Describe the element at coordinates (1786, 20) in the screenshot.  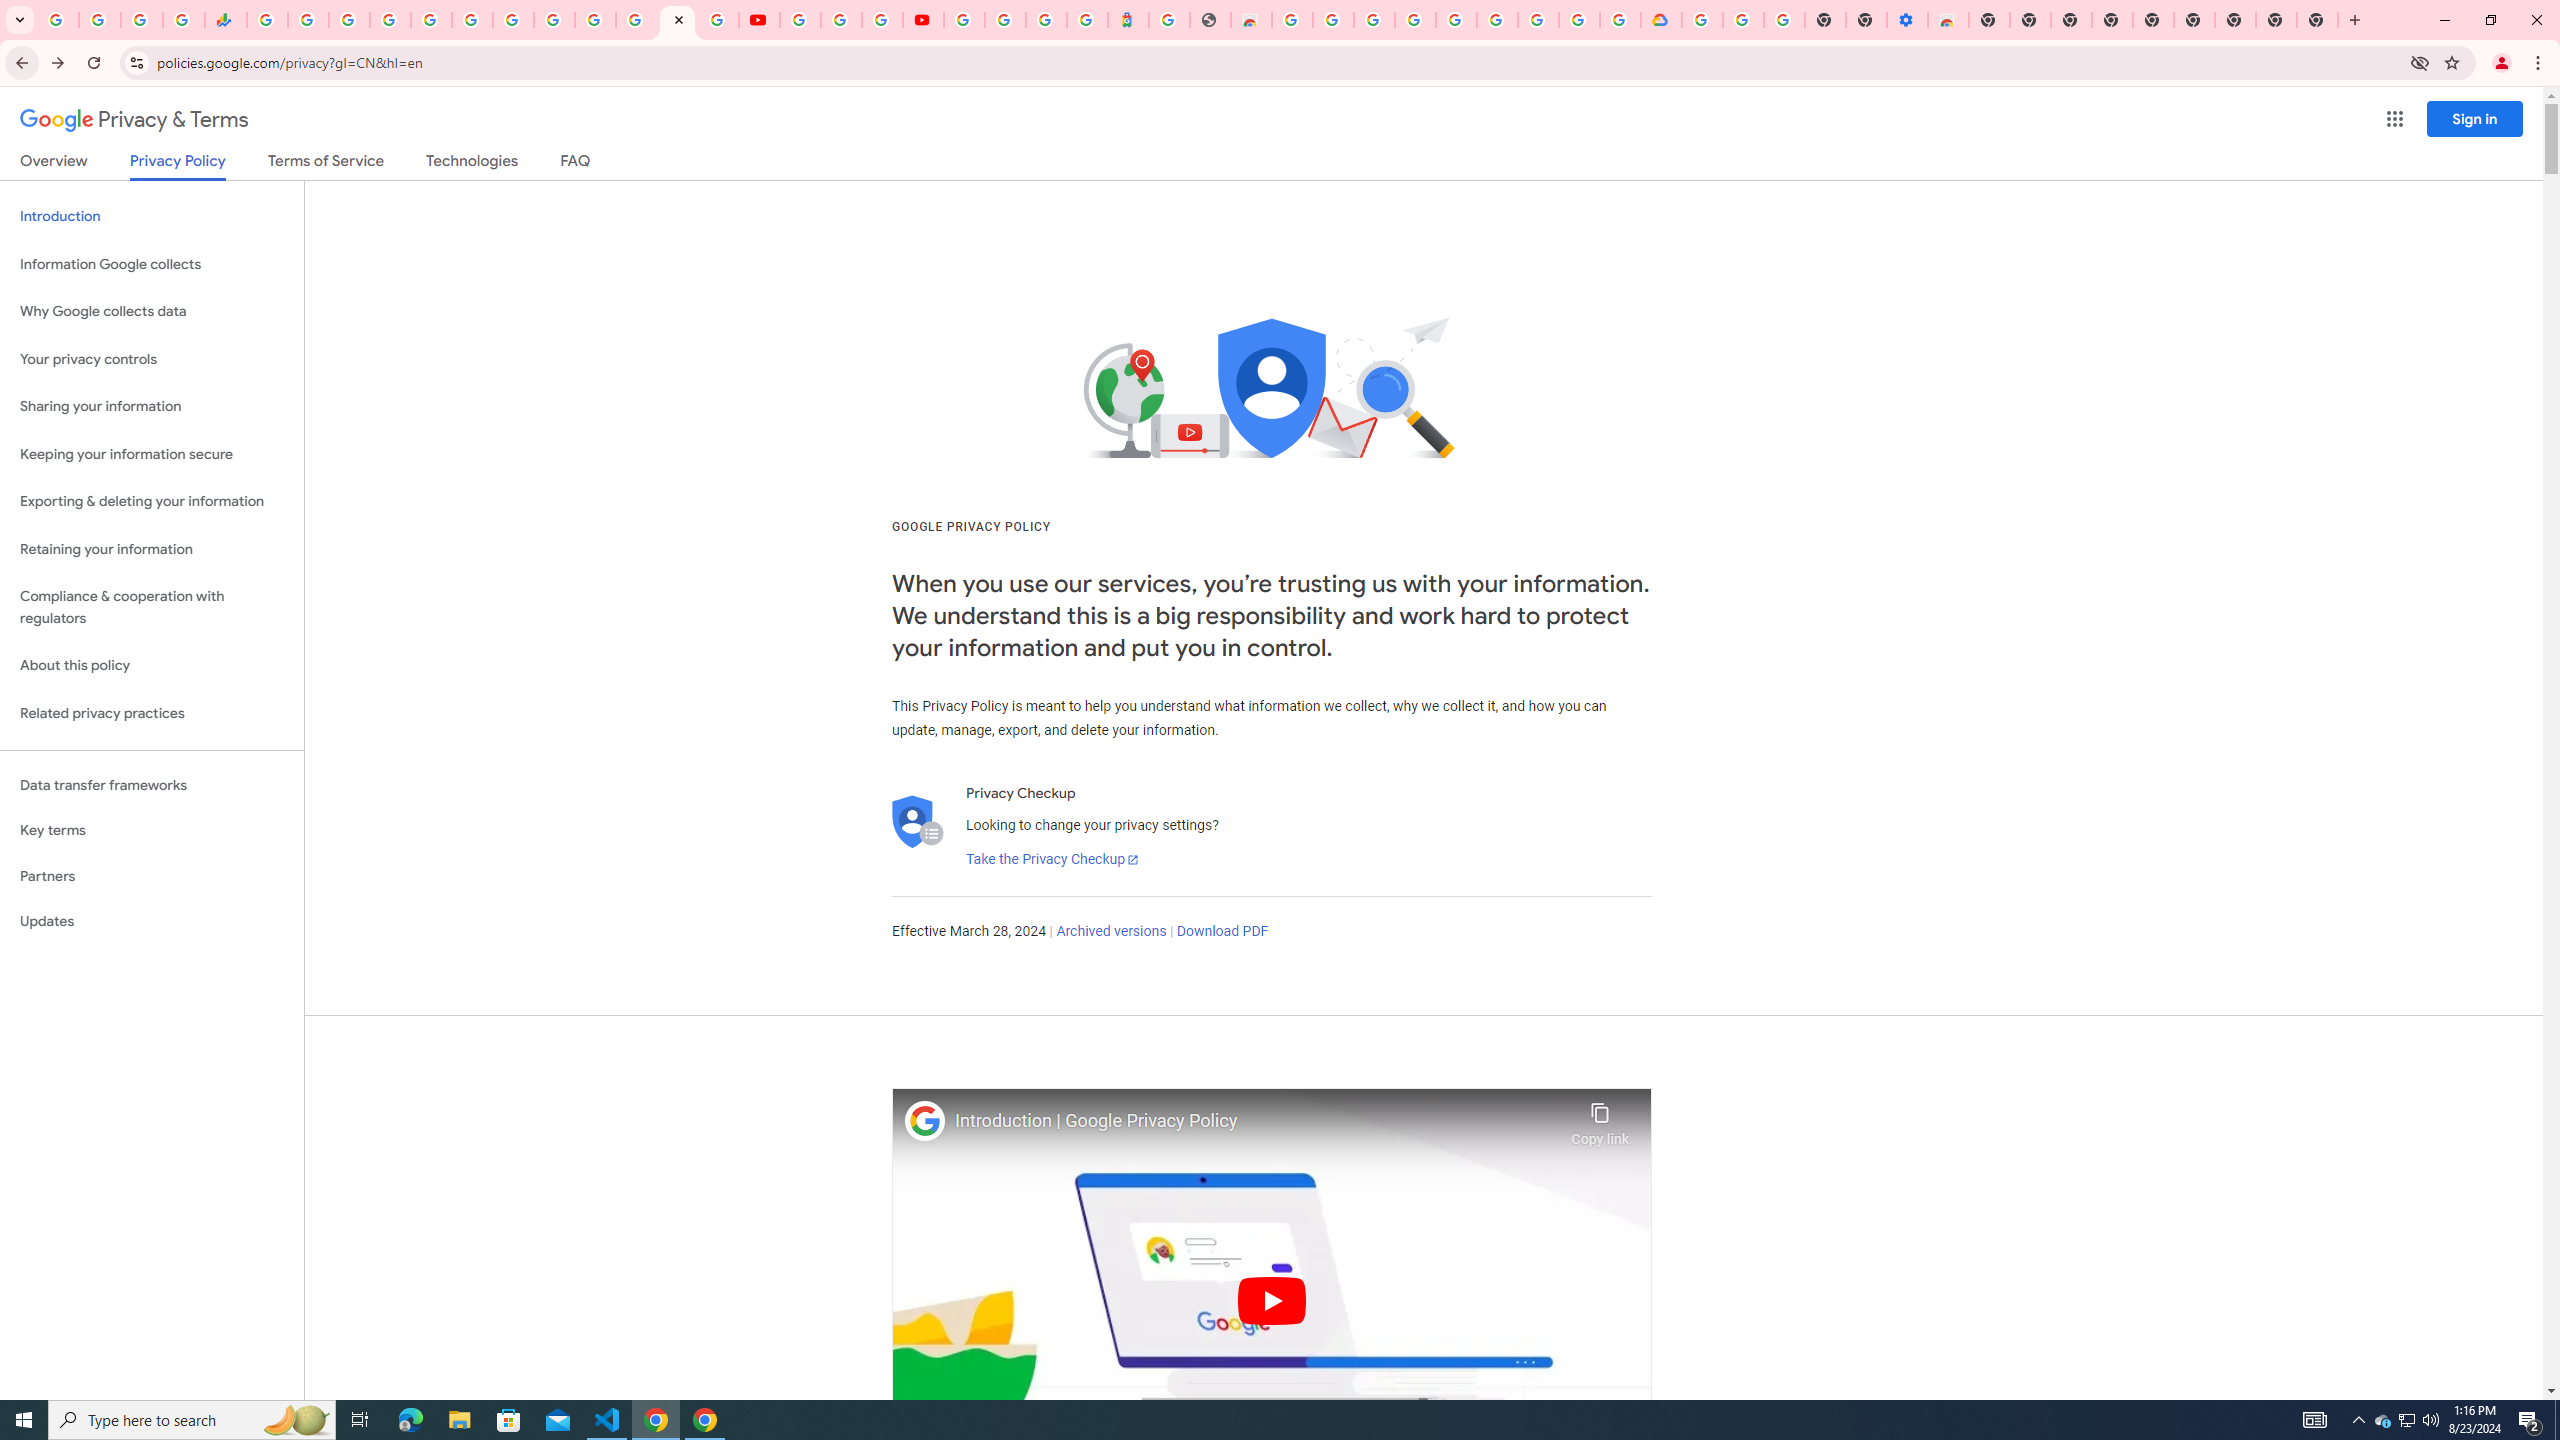
I see `Turn cookies on or off - Computer - Google Account Help` at that location.